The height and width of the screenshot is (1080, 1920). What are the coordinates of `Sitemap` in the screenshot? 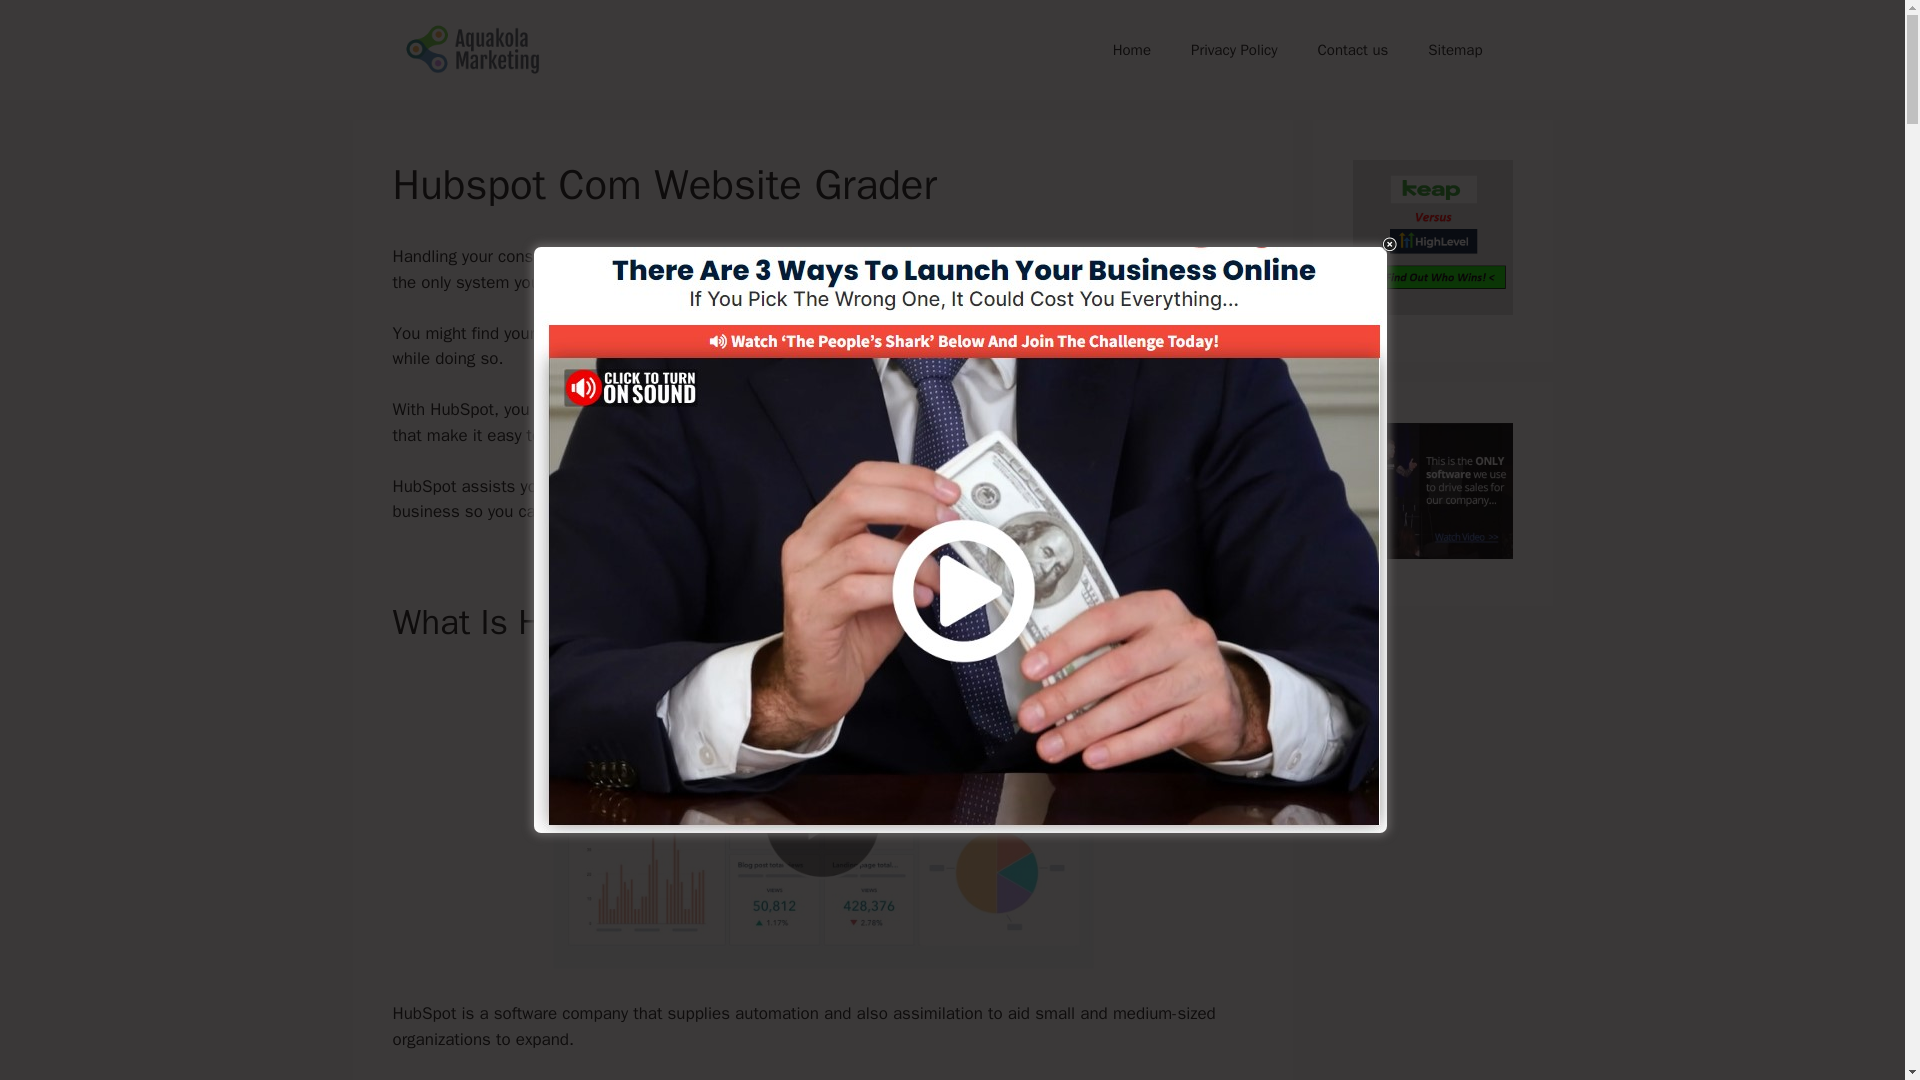 It's located at (1454, 50).